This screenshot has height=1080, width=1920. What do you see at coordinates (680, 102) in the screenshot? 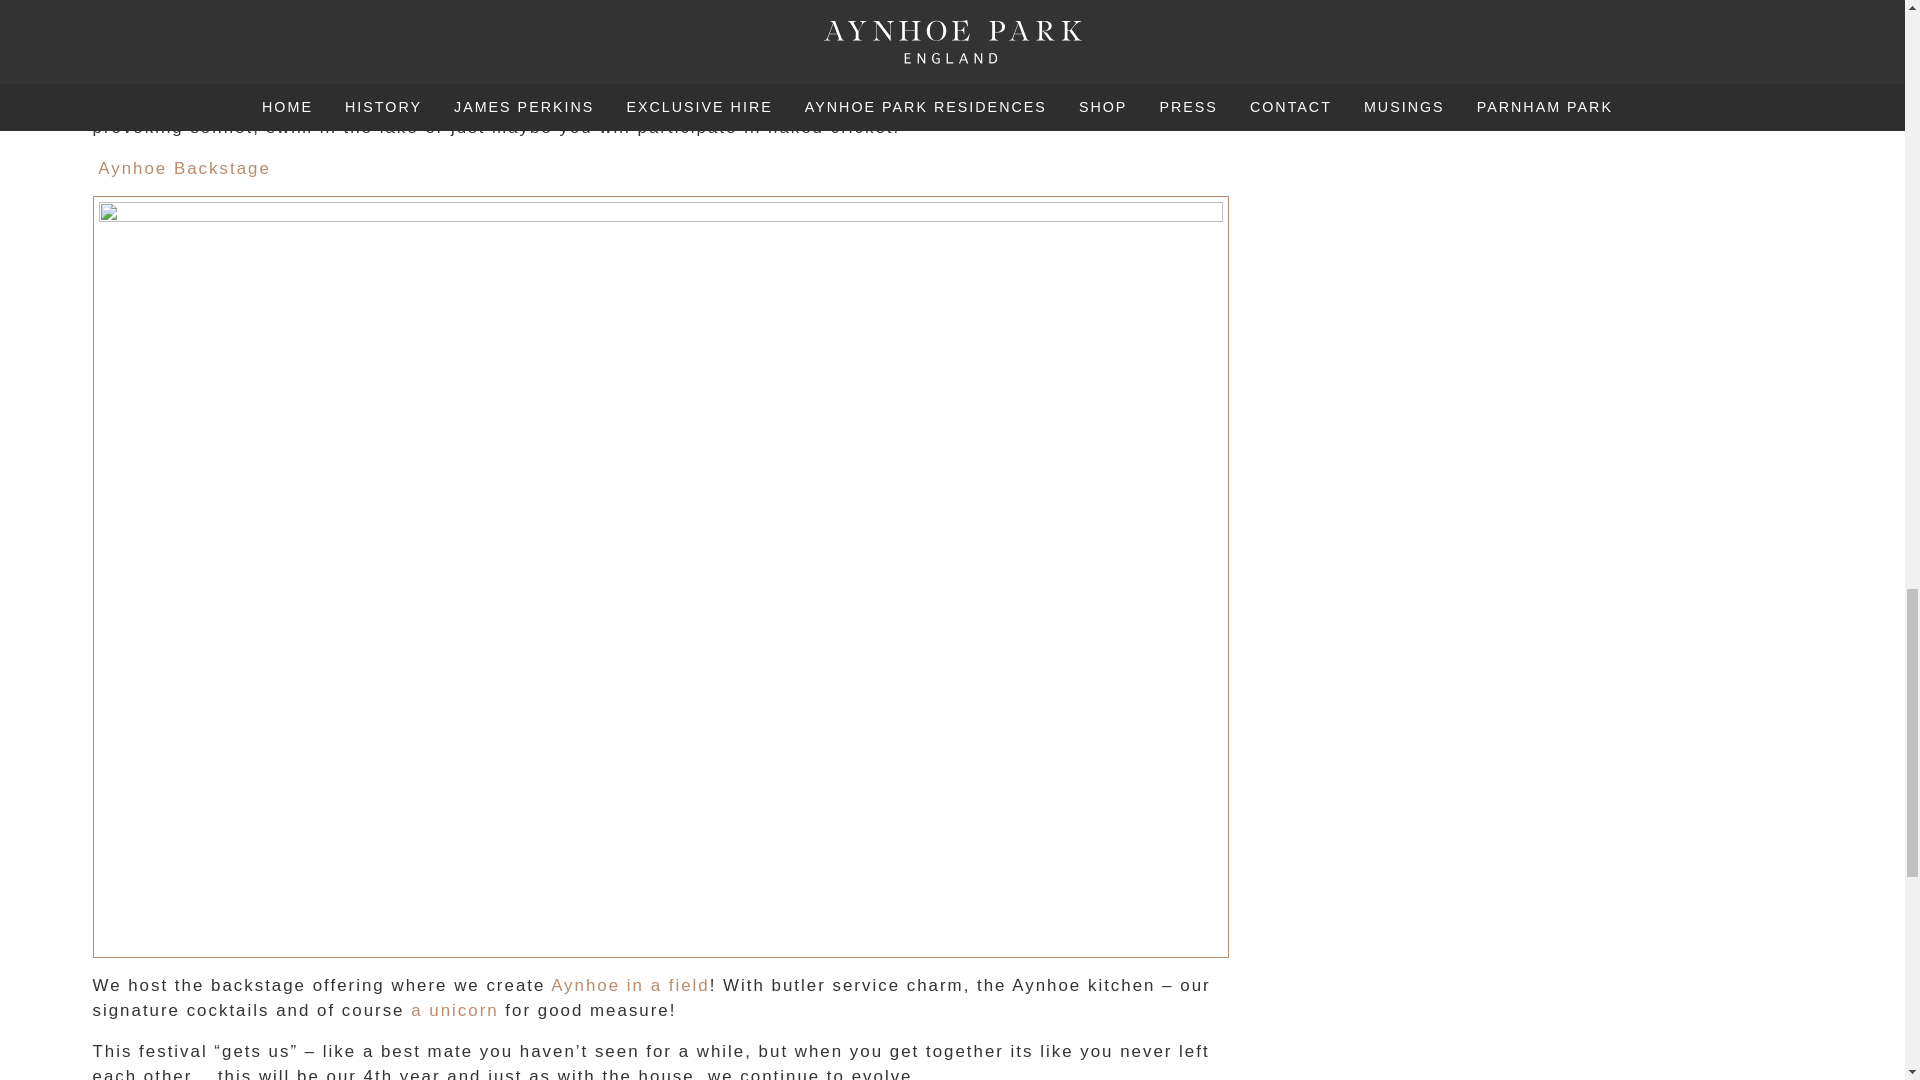
I see `HotBox` at bounding box center [680, 102].